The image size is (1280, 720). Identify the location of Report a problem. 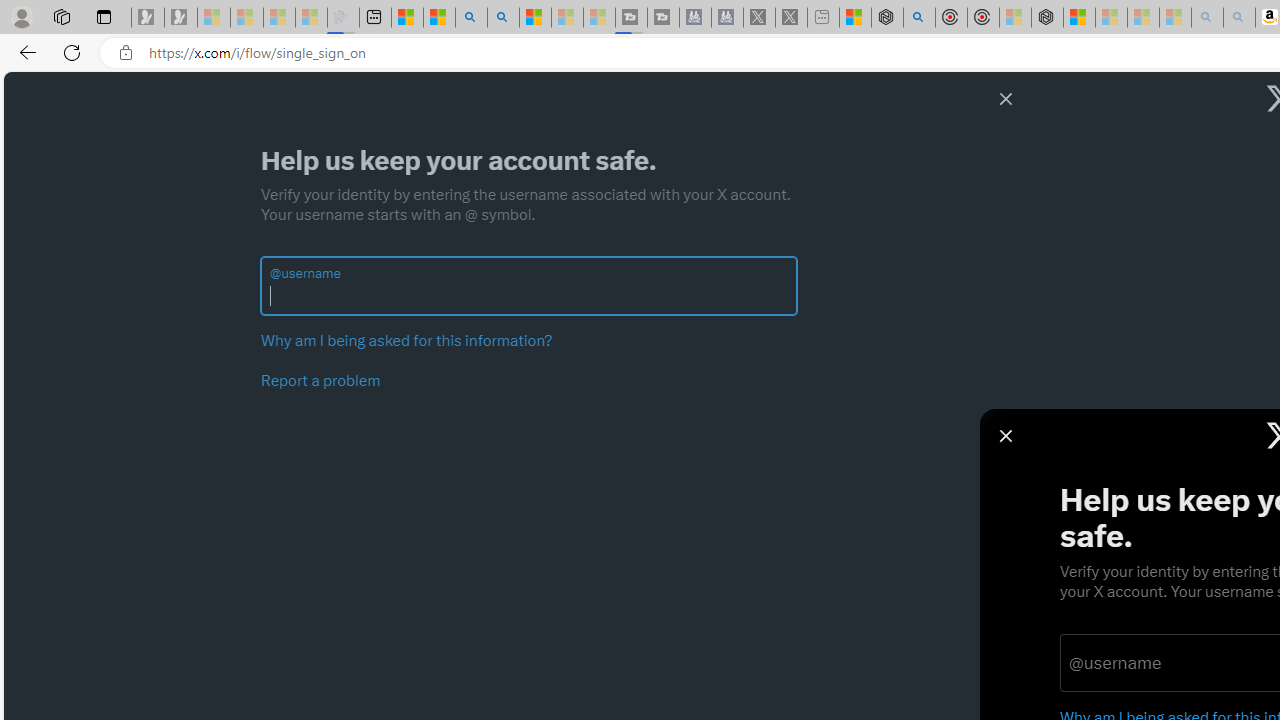
(321, 381).